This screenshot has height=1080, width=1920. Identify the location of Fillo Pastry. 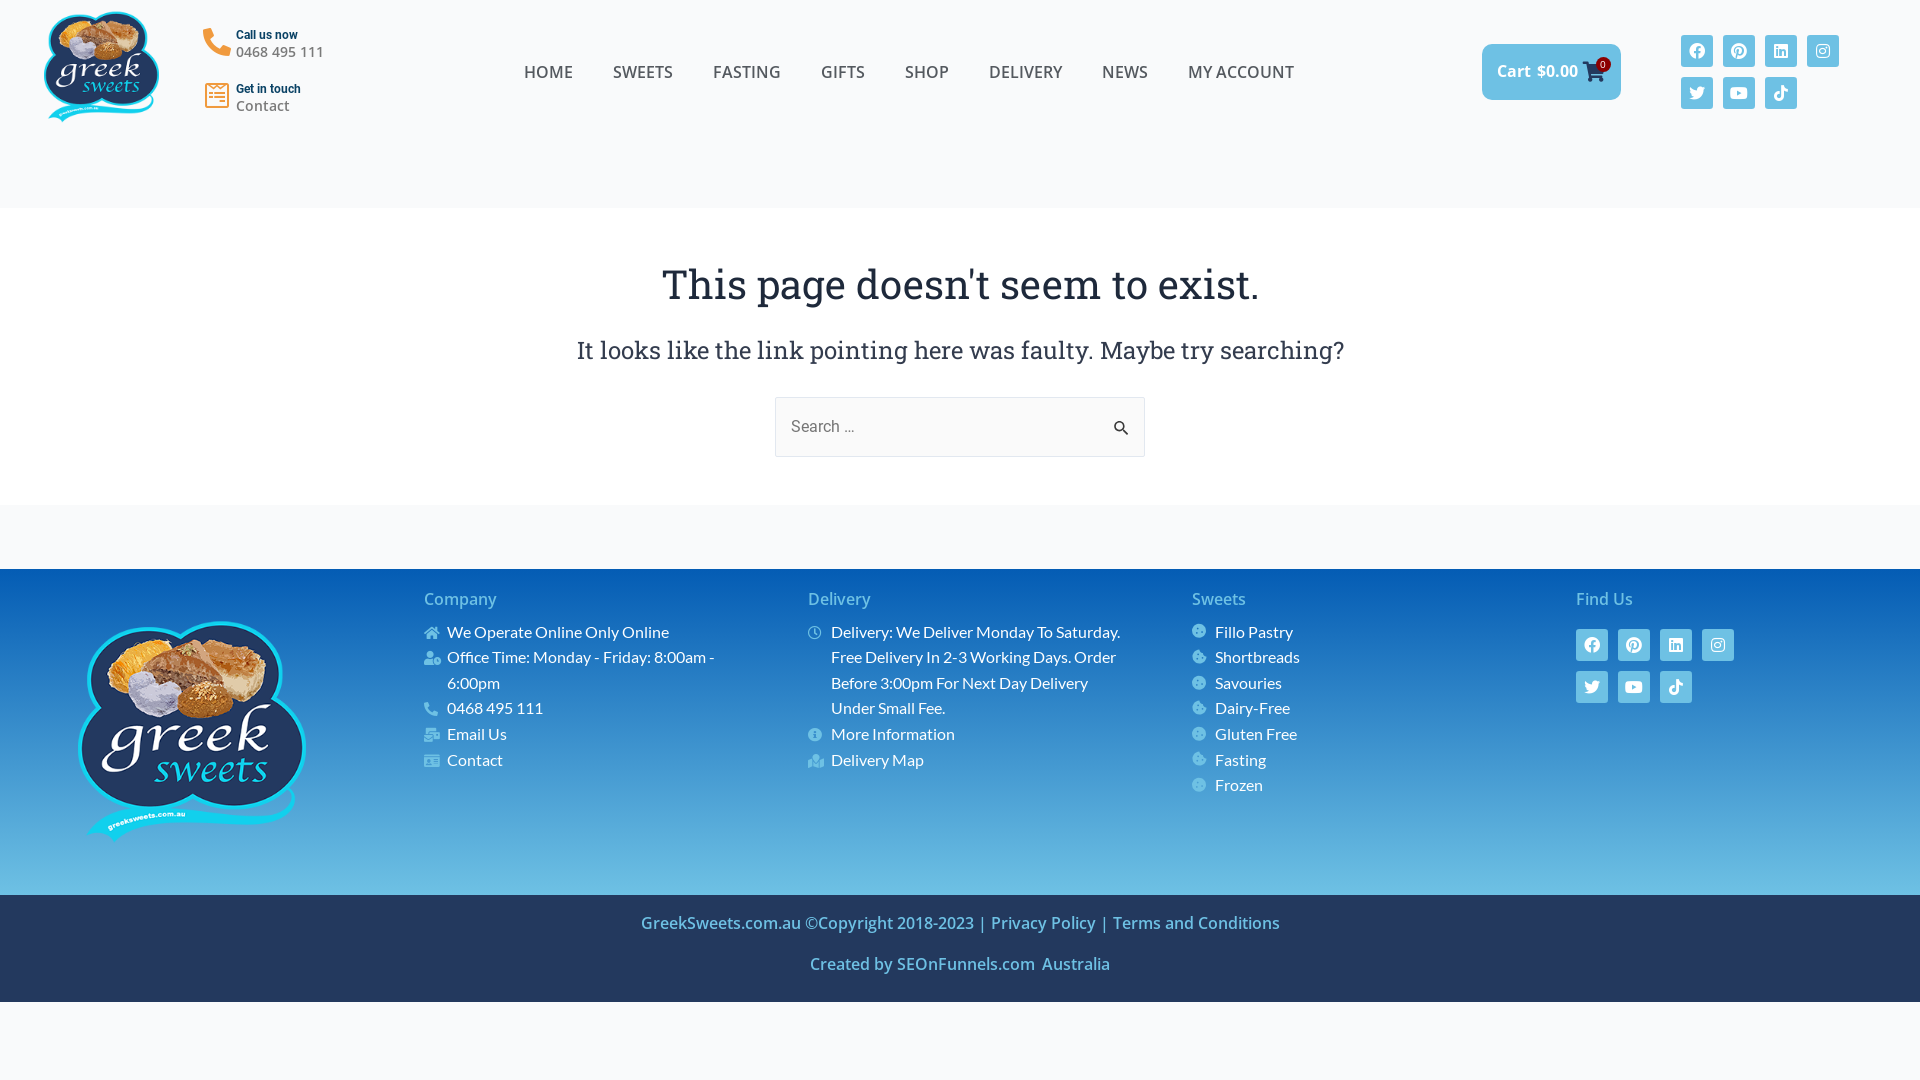
(1354, 632).